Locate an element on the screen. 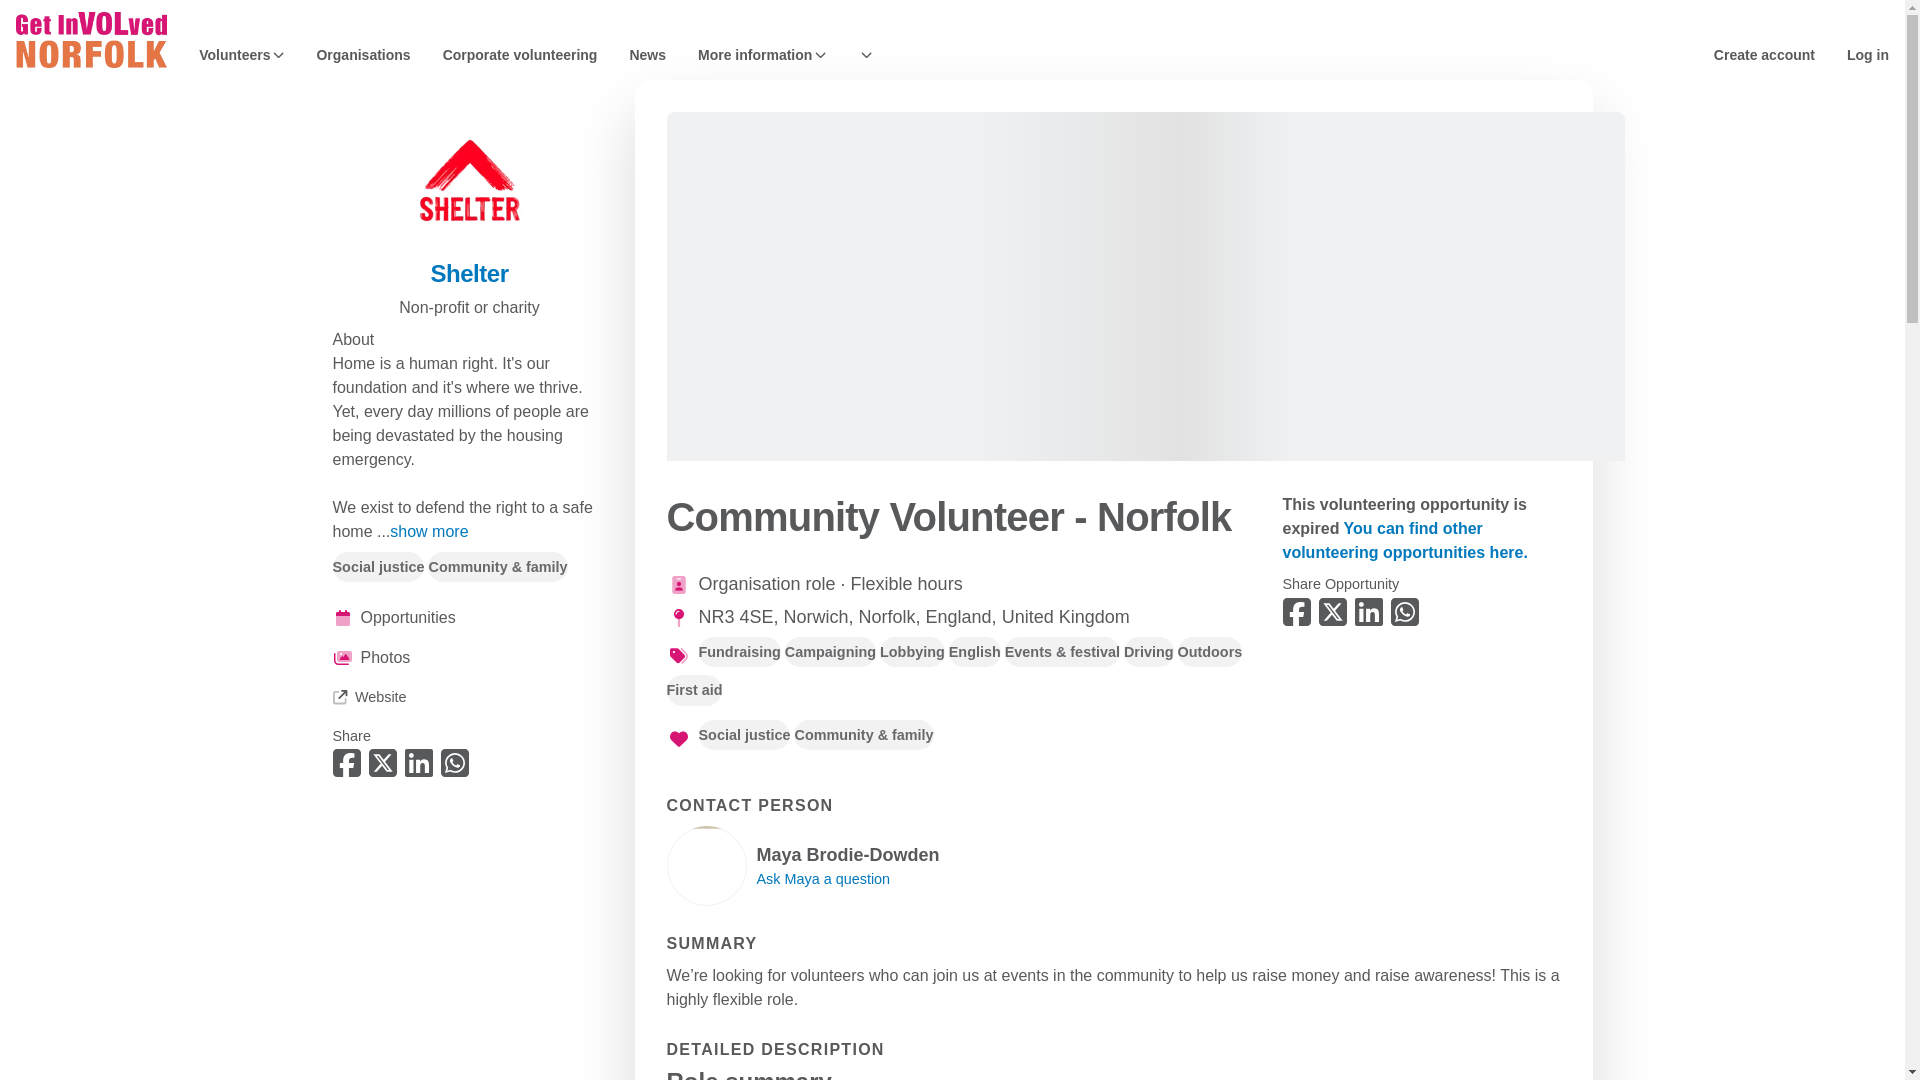 The image size is (1920, 1080). Corporate volunteering is located at coordinates (520, 54).